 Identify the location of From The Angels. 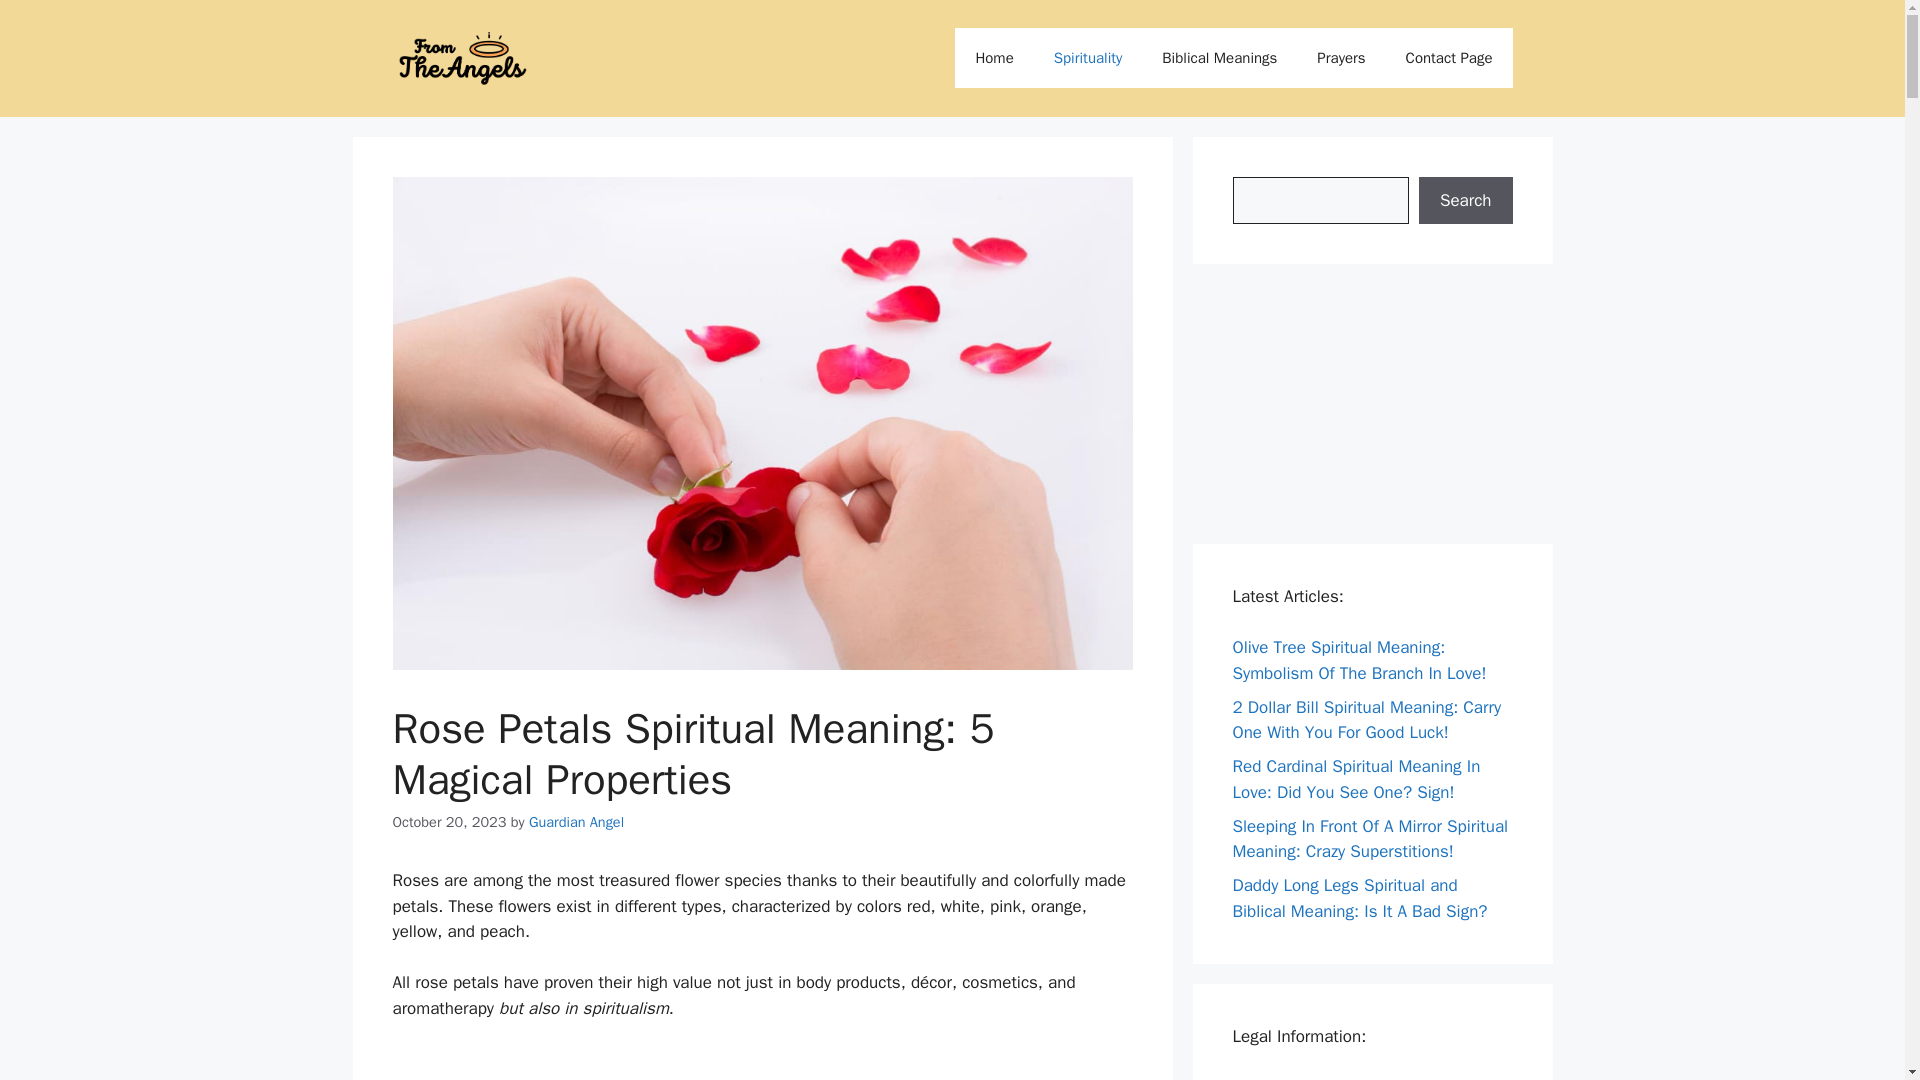
(461, 58).